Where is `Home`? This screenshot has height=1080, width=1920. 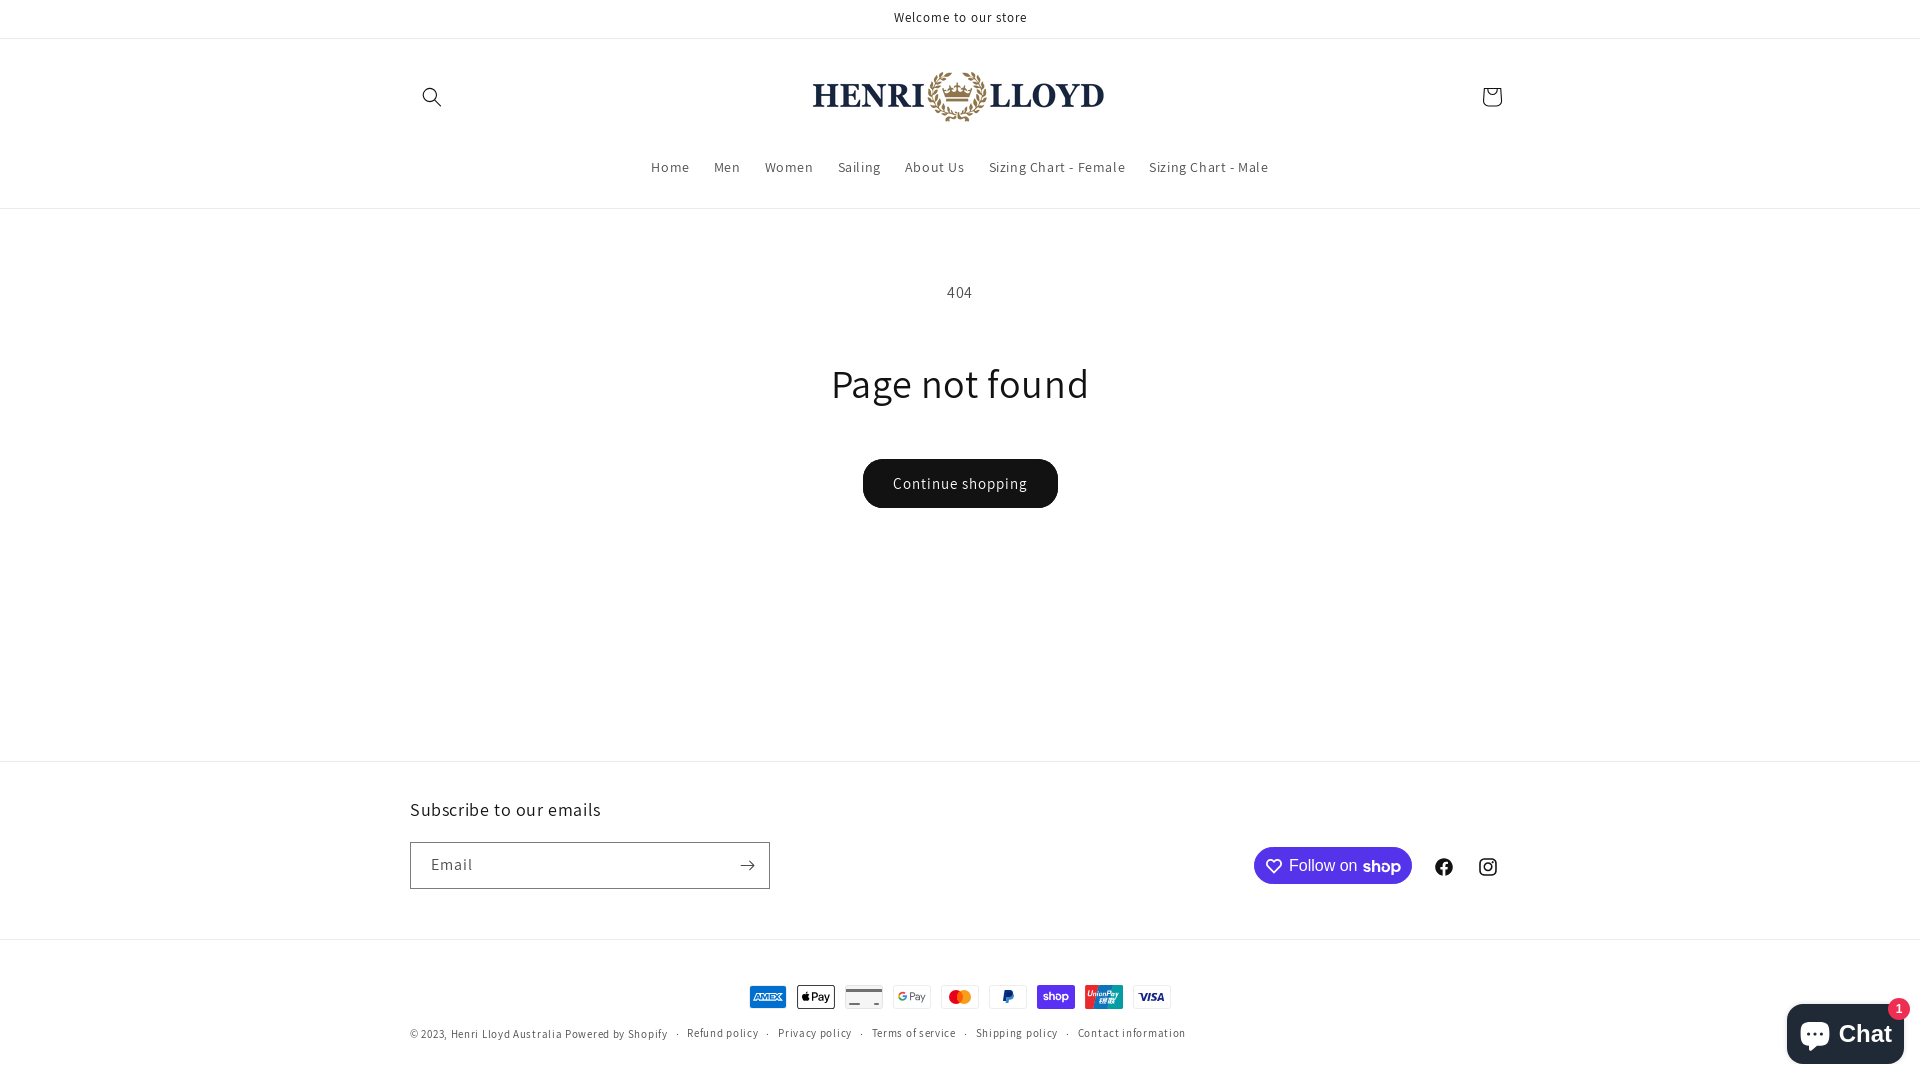
Home is located at coordinates (670, 167).